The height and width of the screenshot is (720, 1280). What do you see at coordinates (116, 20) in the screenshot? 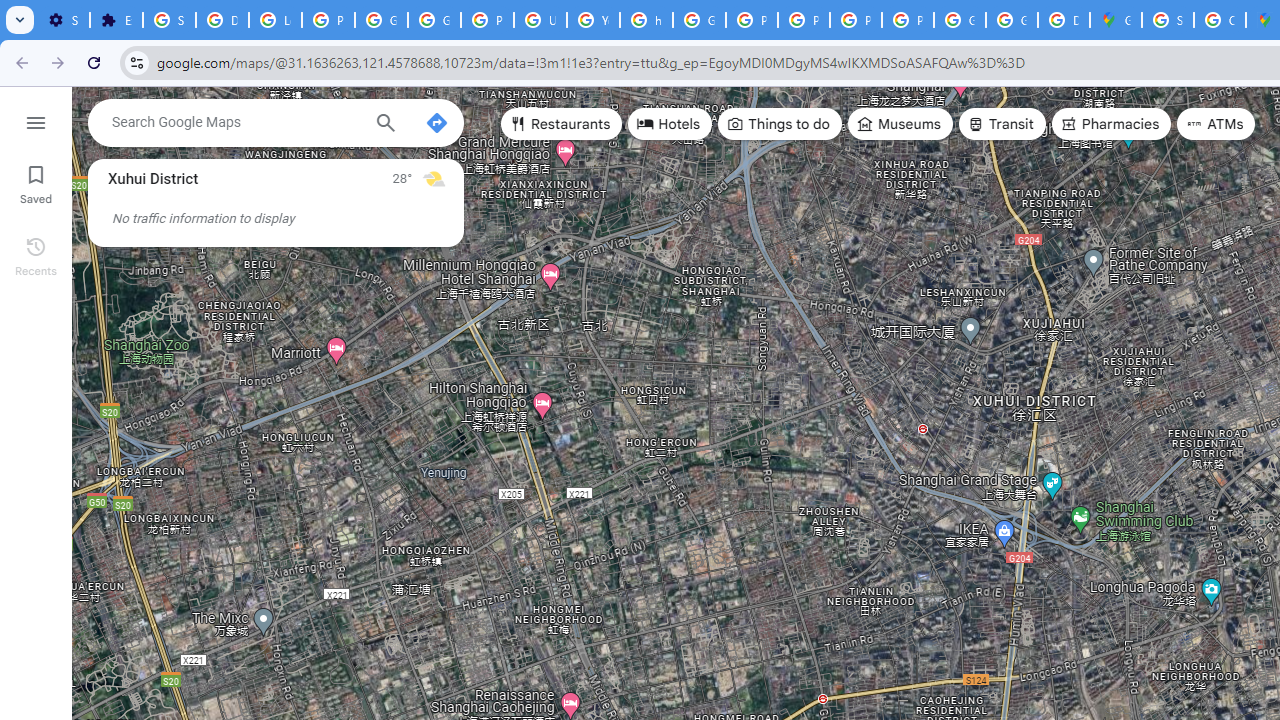
I see `Extensions` at bounding box center [116, 20].